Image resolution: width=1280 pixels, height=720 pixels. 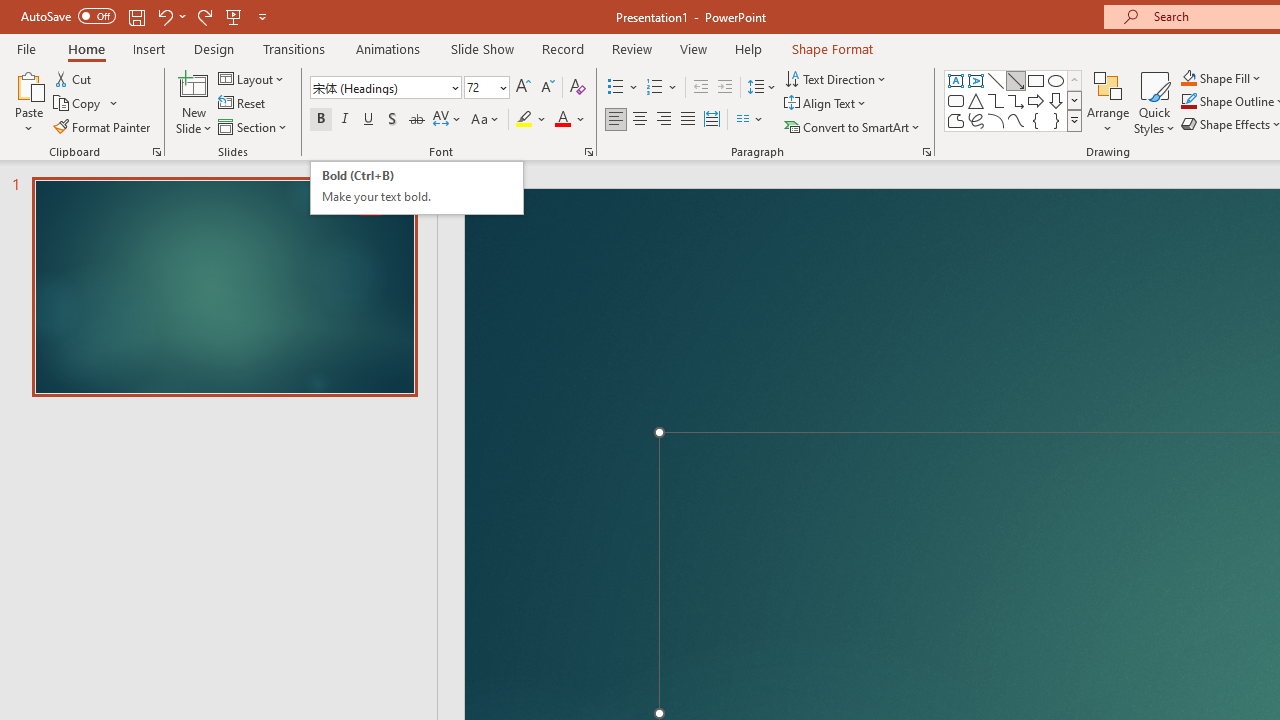 I want to click on Font, so click(x=386, y=88).